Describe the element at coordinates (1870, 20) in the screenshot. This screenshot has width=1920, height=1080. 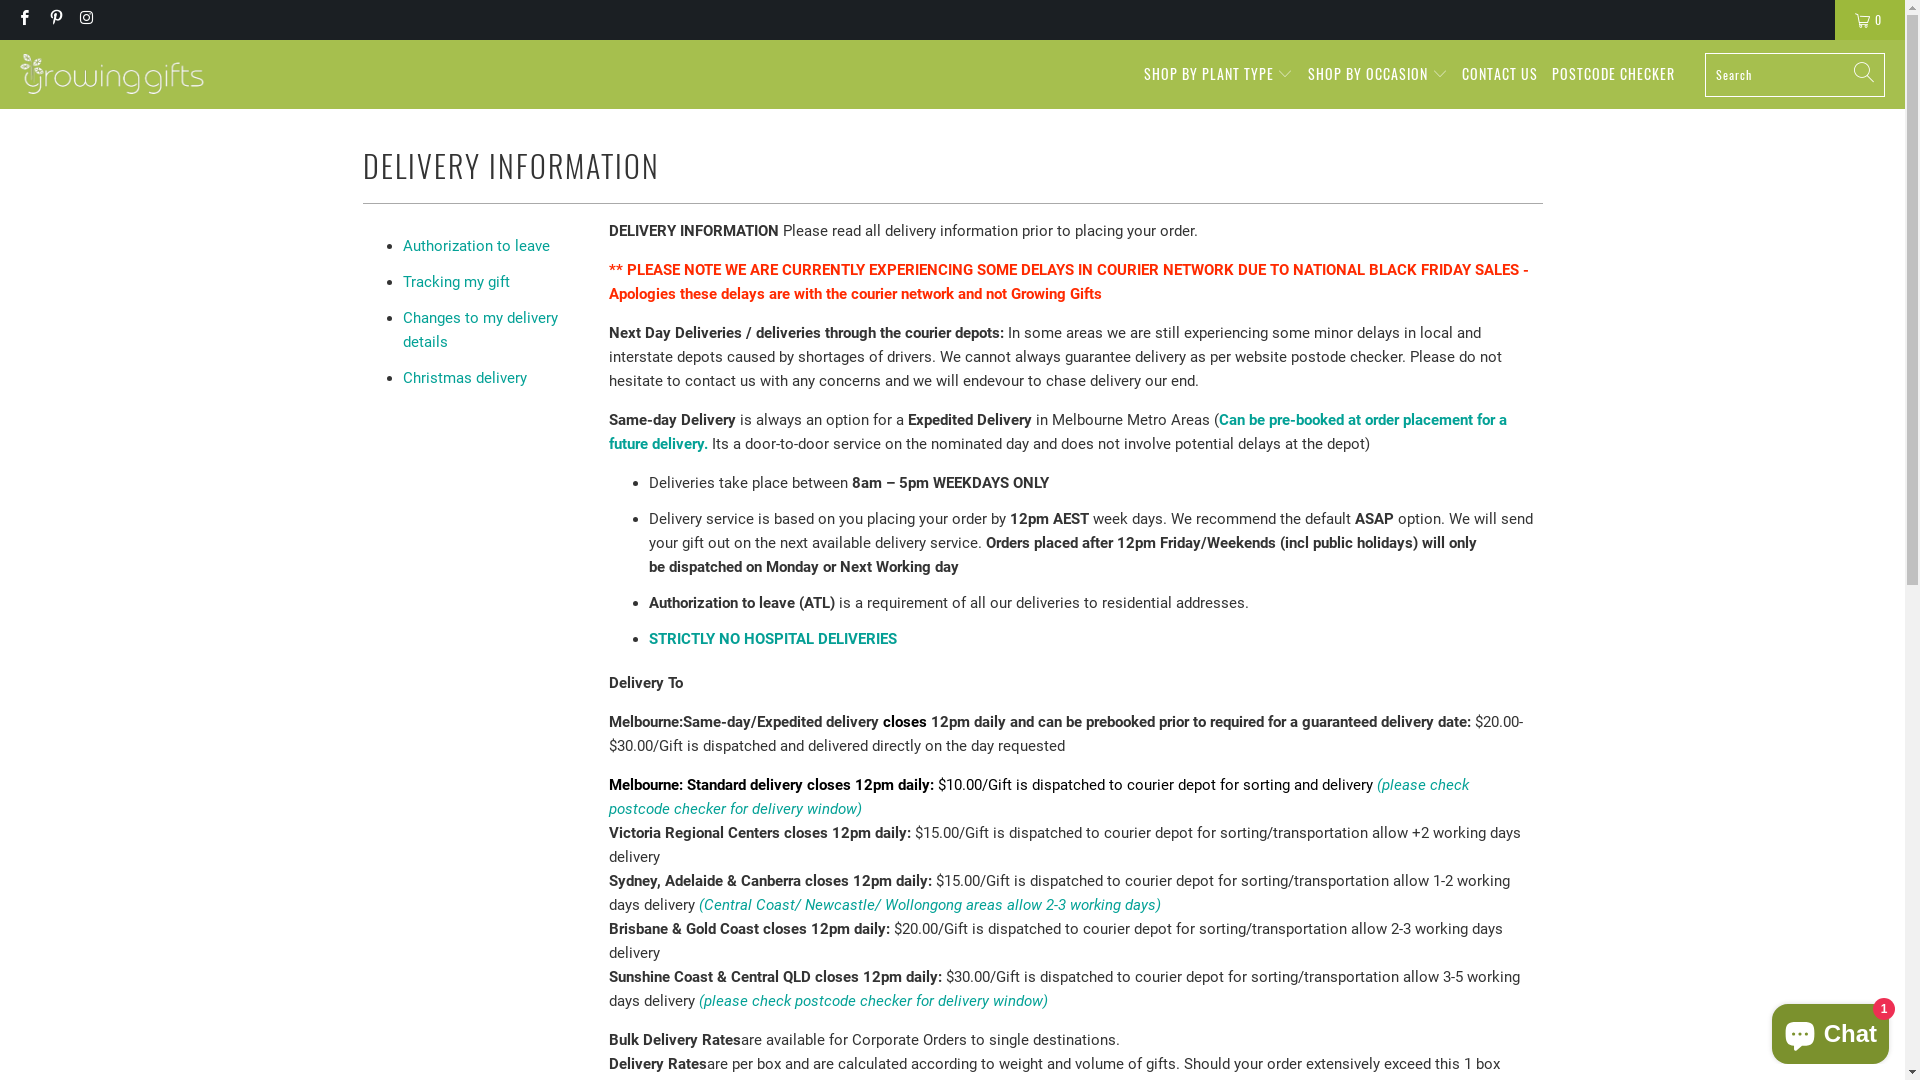
I see `0` at that location.